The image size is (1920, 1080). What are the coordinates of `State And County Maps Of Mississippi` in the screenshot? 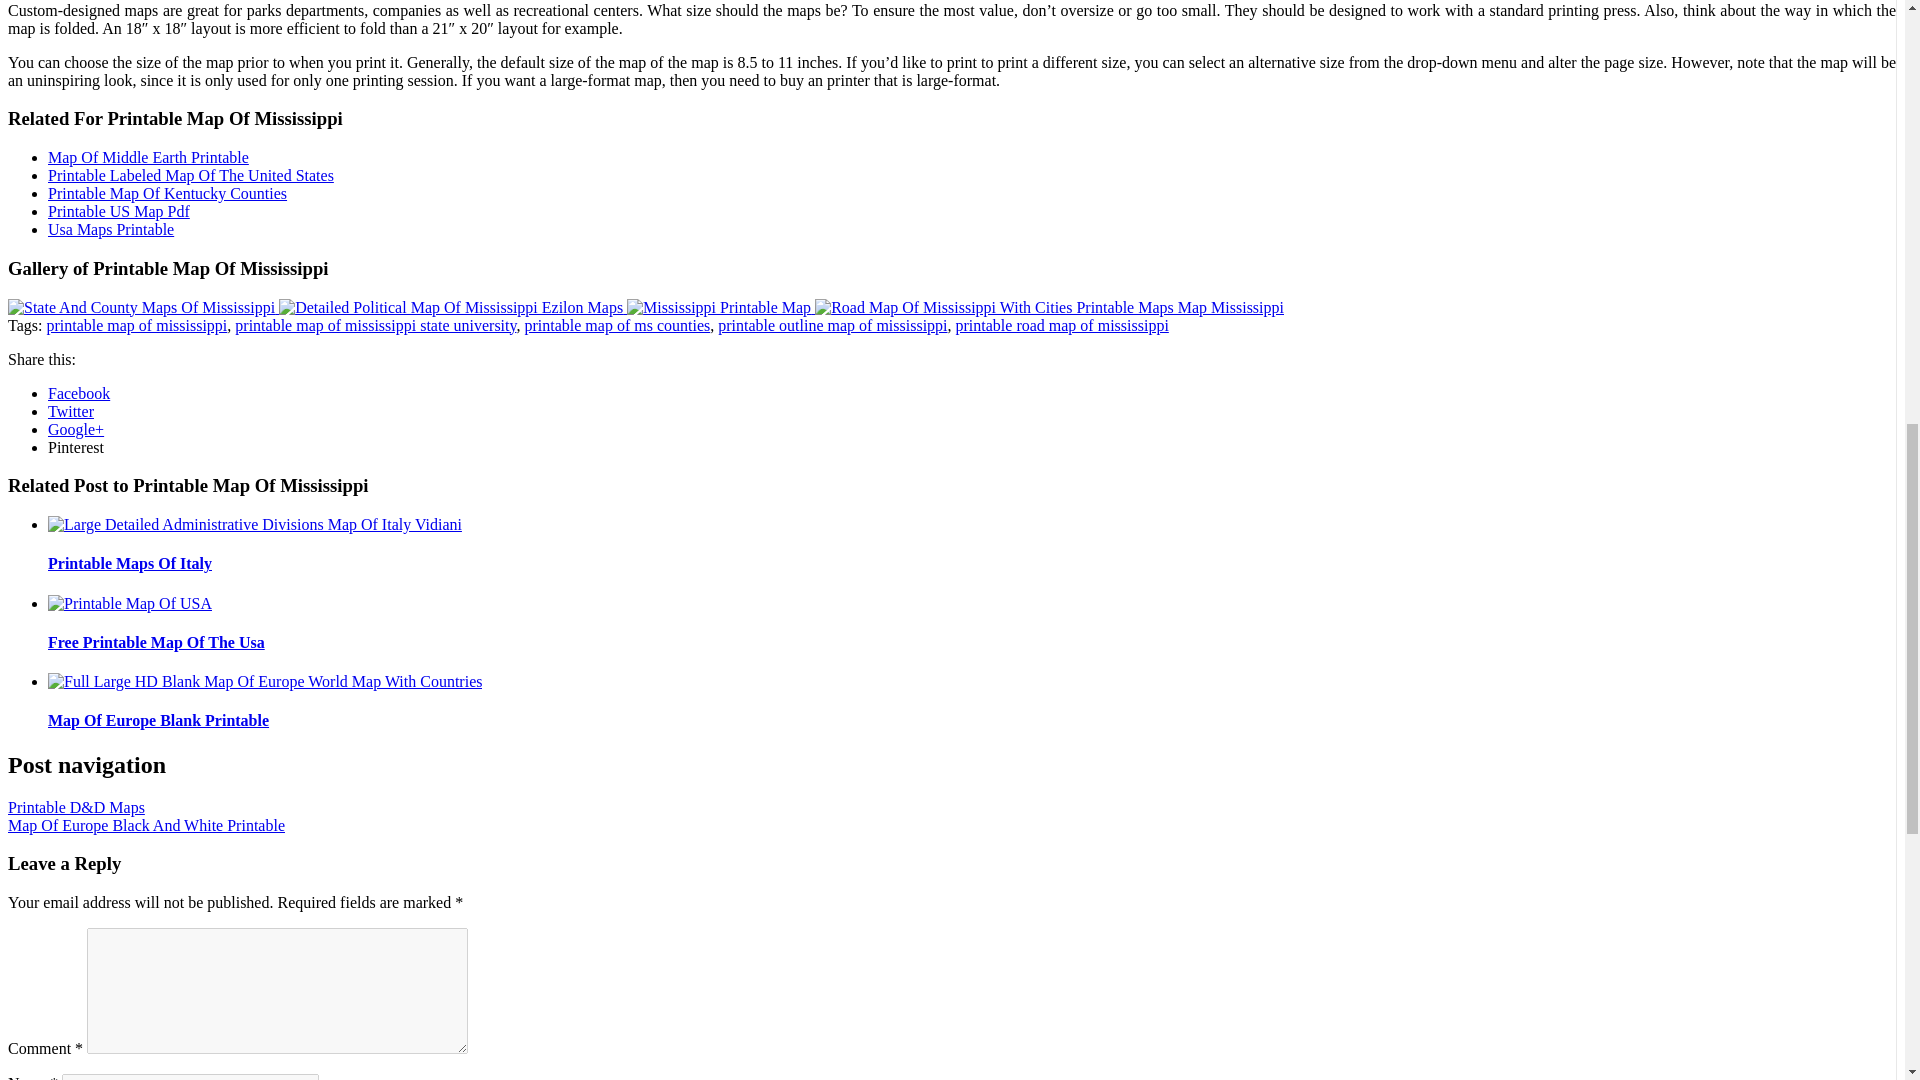 It's located at (140, 308).